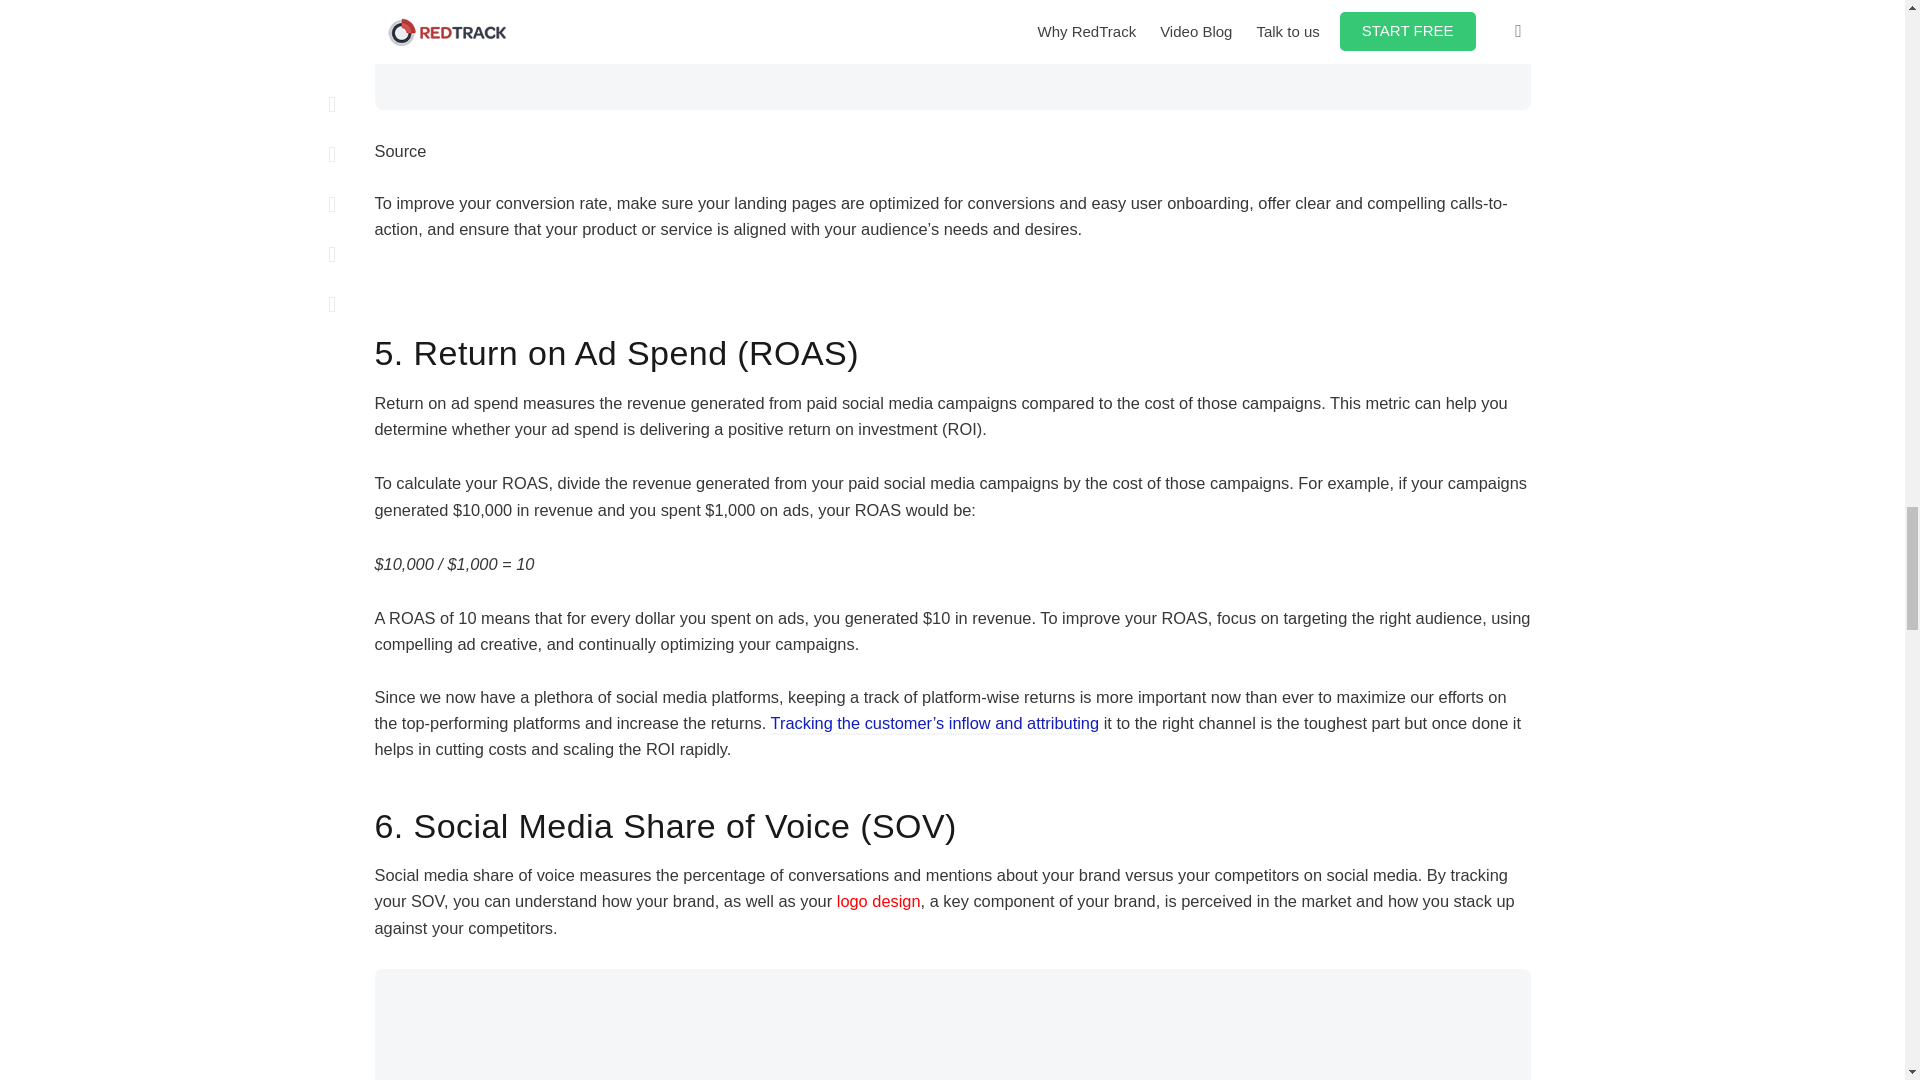 The width and height of the screenshot is (1920, 1080). Describe the element at coordinates (879, 901) in the screenshot. I see `logo design` at that location.